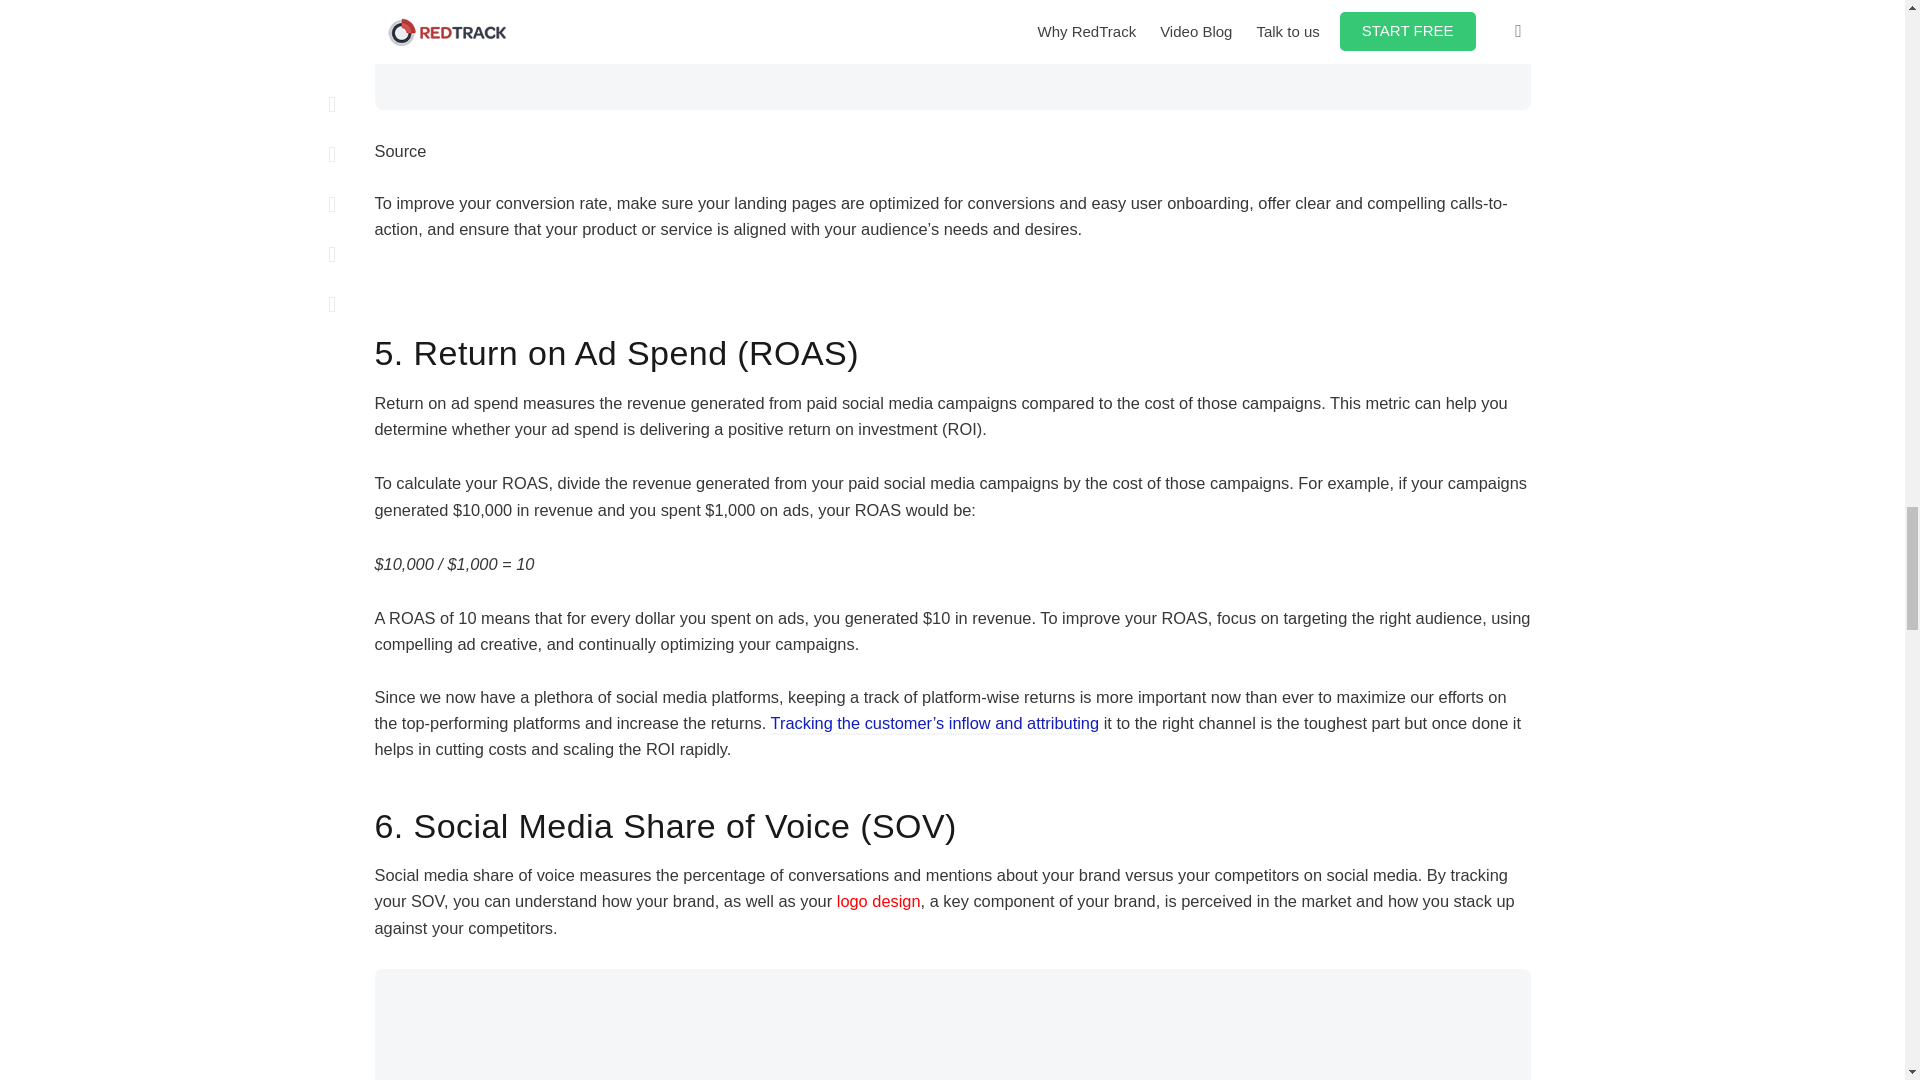 The width and height of the screenshot is (1920, 1080). Describe the element at coordinates (879, 901) in the screenshot. I see `logo design` at that location.